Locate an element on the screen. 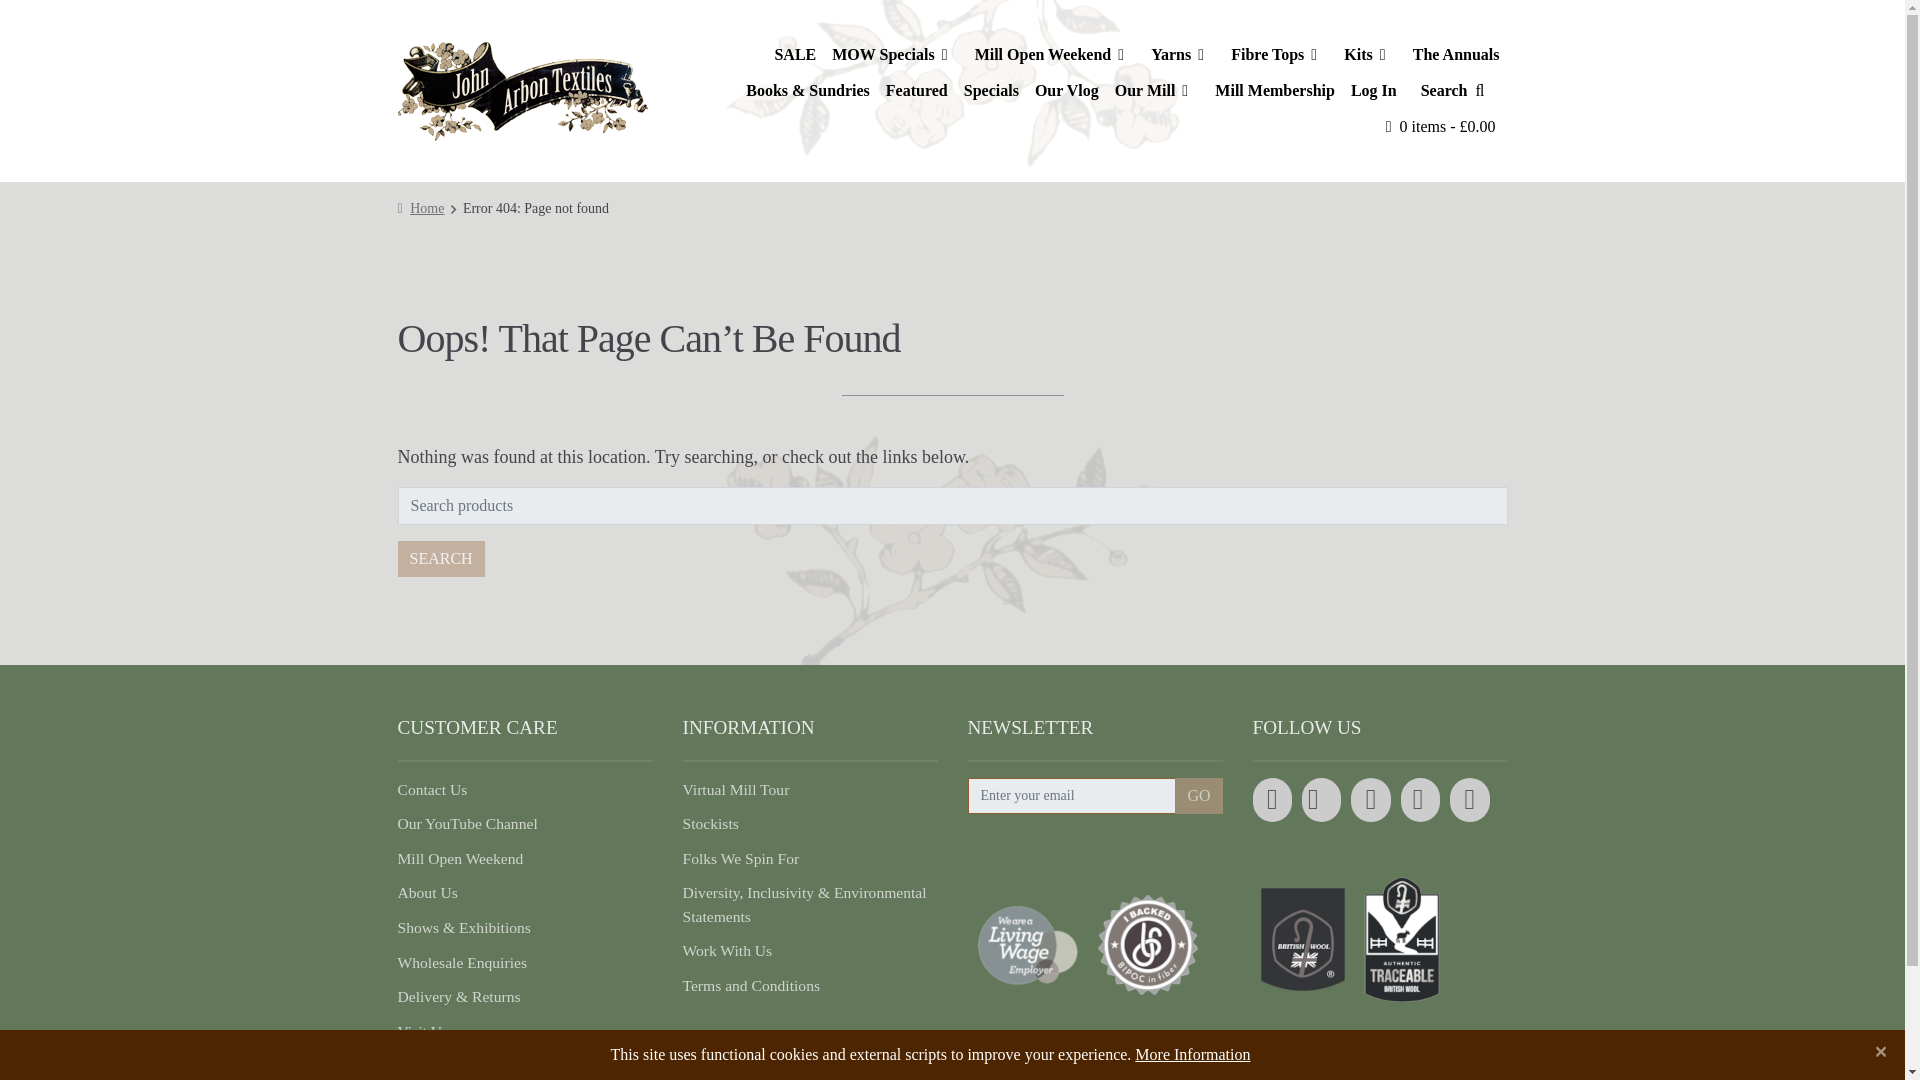  SALE is located at coordinates (794, 54).